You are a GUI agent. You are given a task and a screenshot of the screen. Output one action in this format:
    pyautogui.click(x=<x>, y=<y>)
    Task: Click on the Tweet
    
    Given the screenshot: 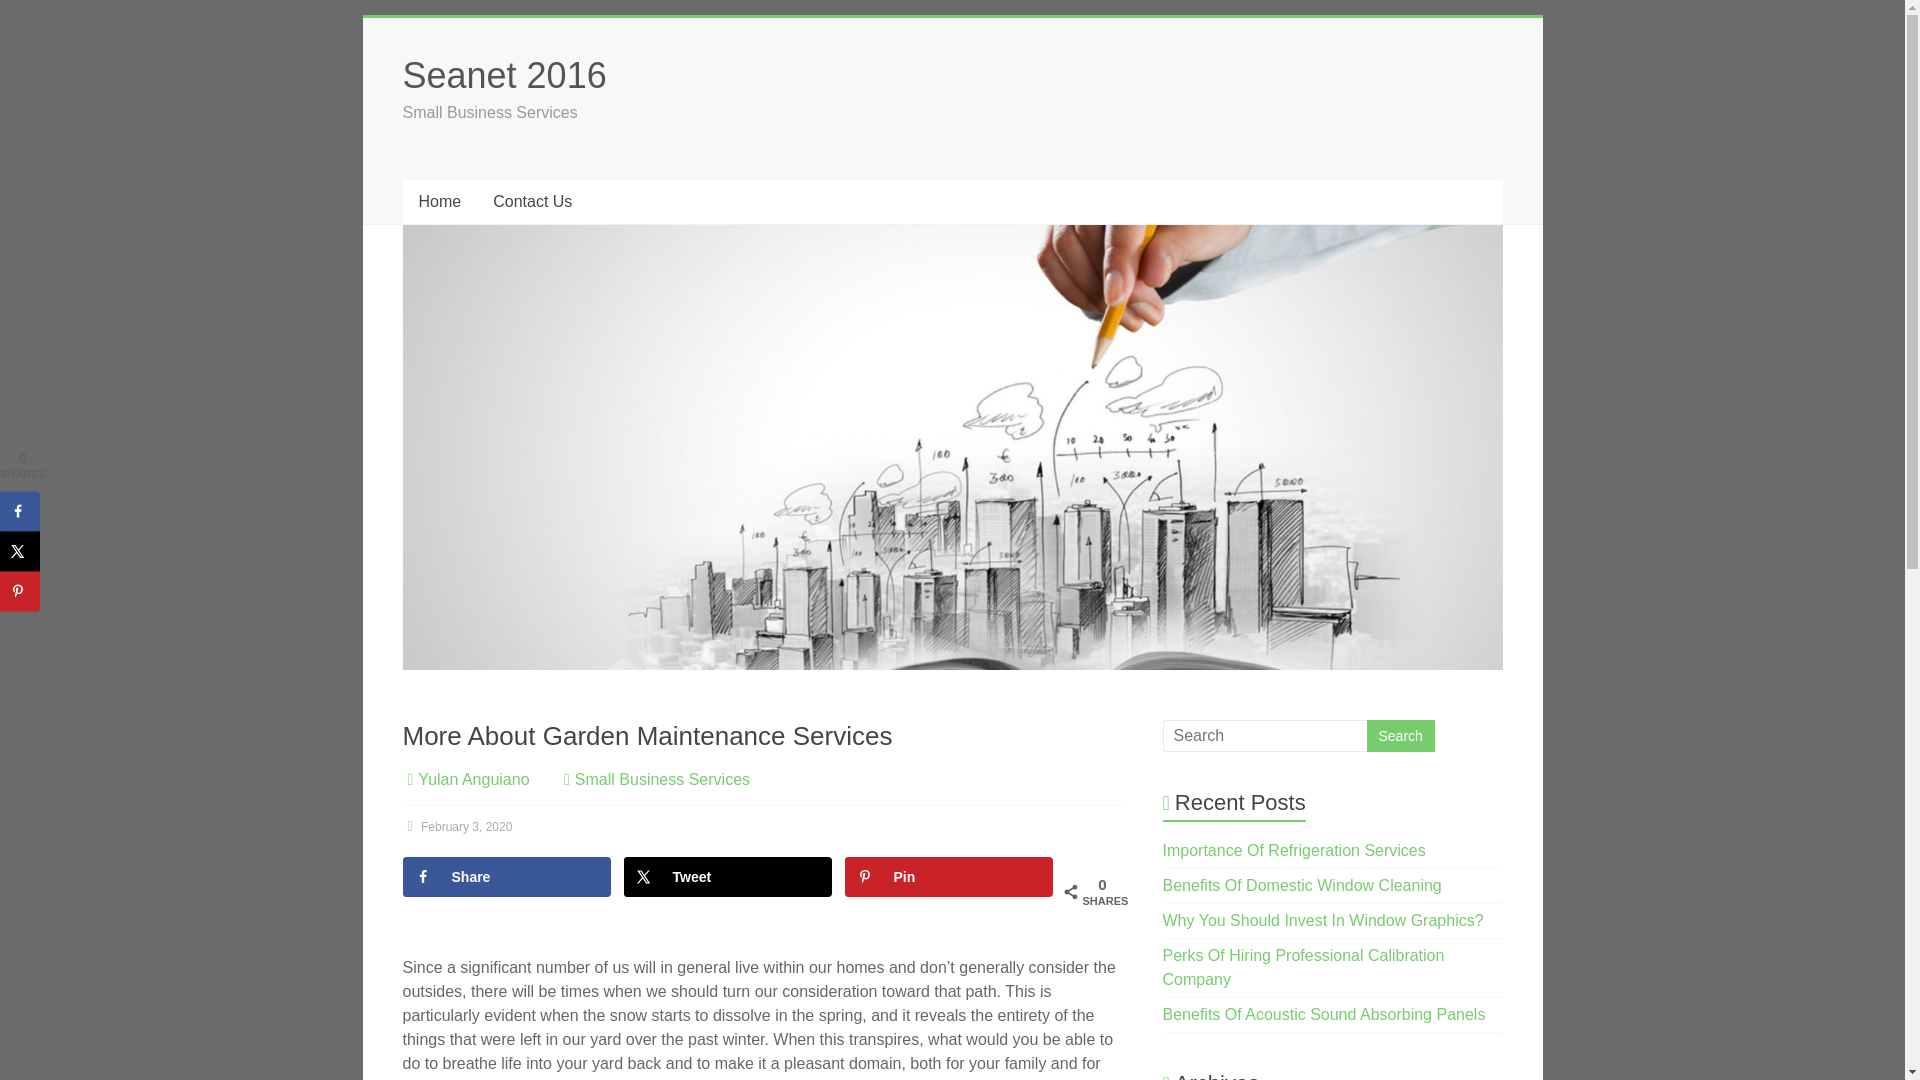 What is the action you would take?
    pyautogui.click(x=728, y=877)
    